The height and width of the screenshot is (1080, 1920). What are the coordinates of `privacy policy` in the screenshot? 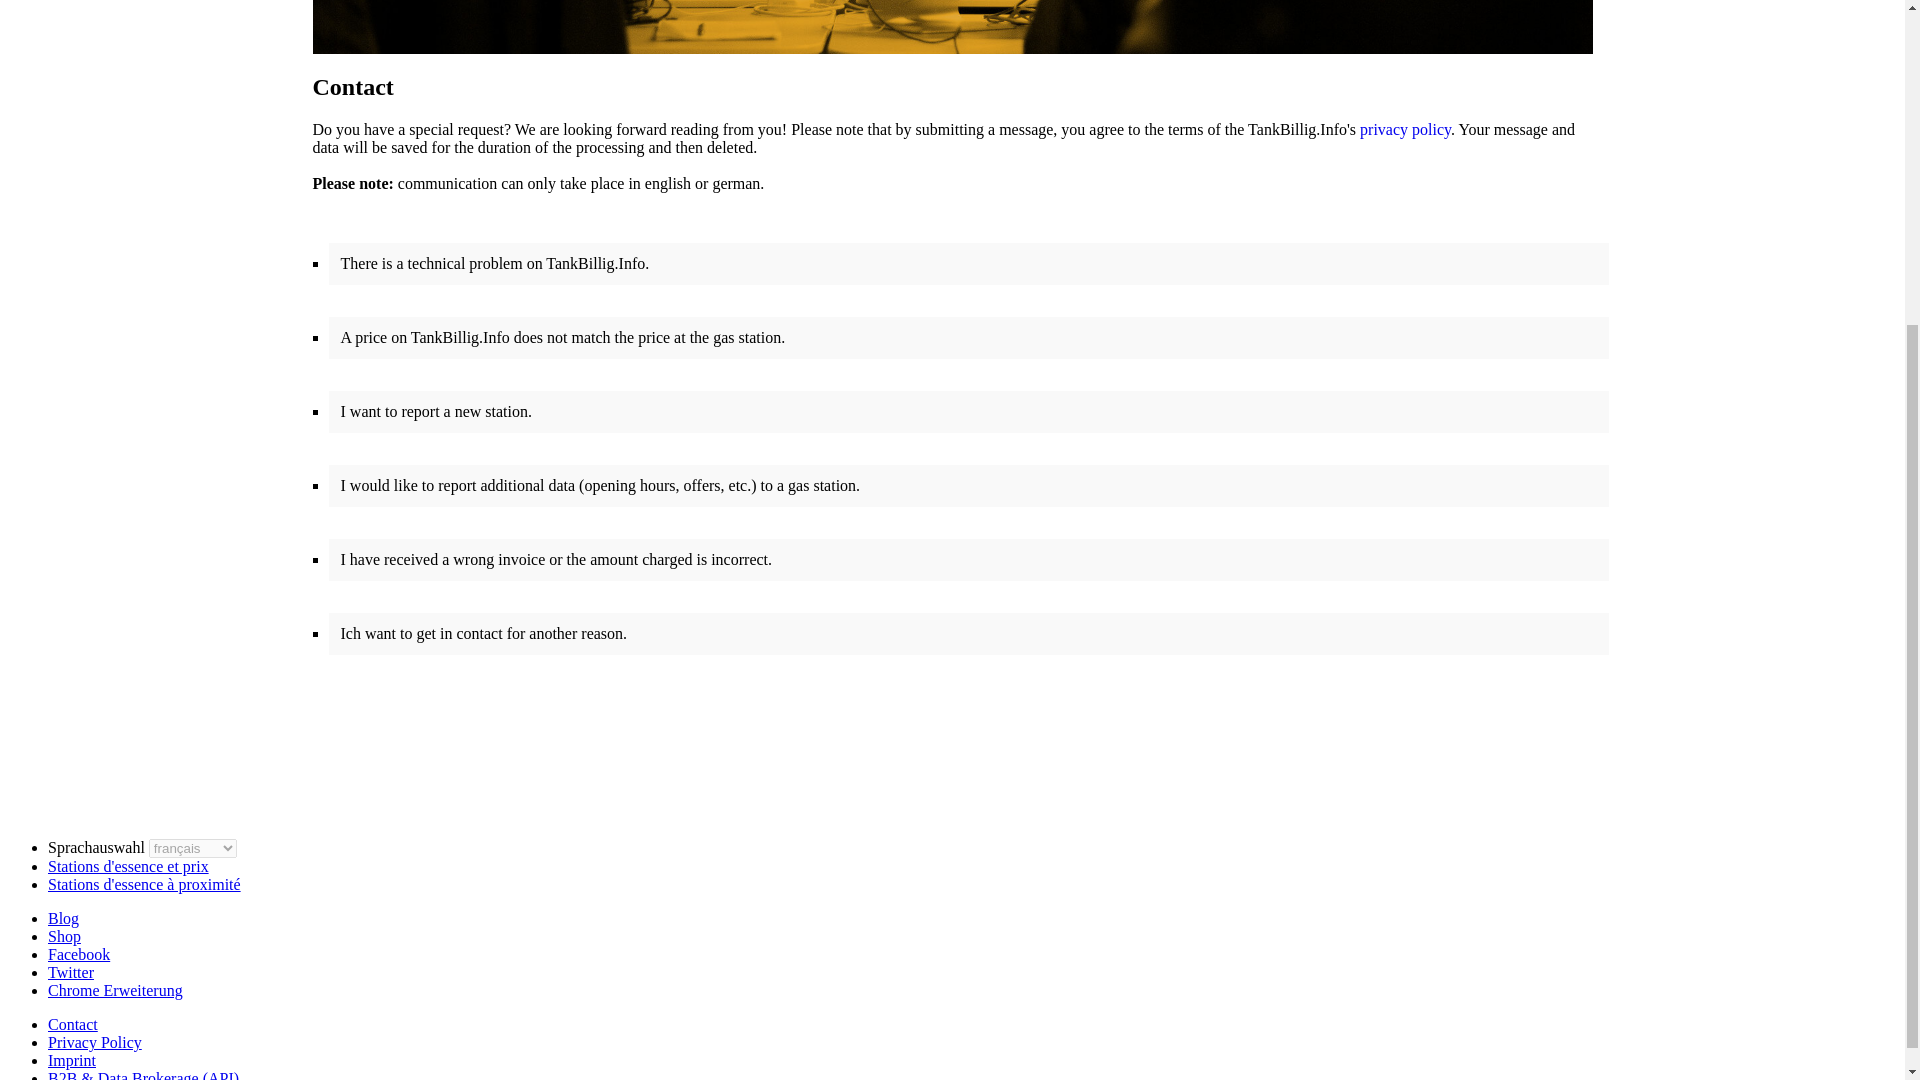 It's located at (1405, 129).